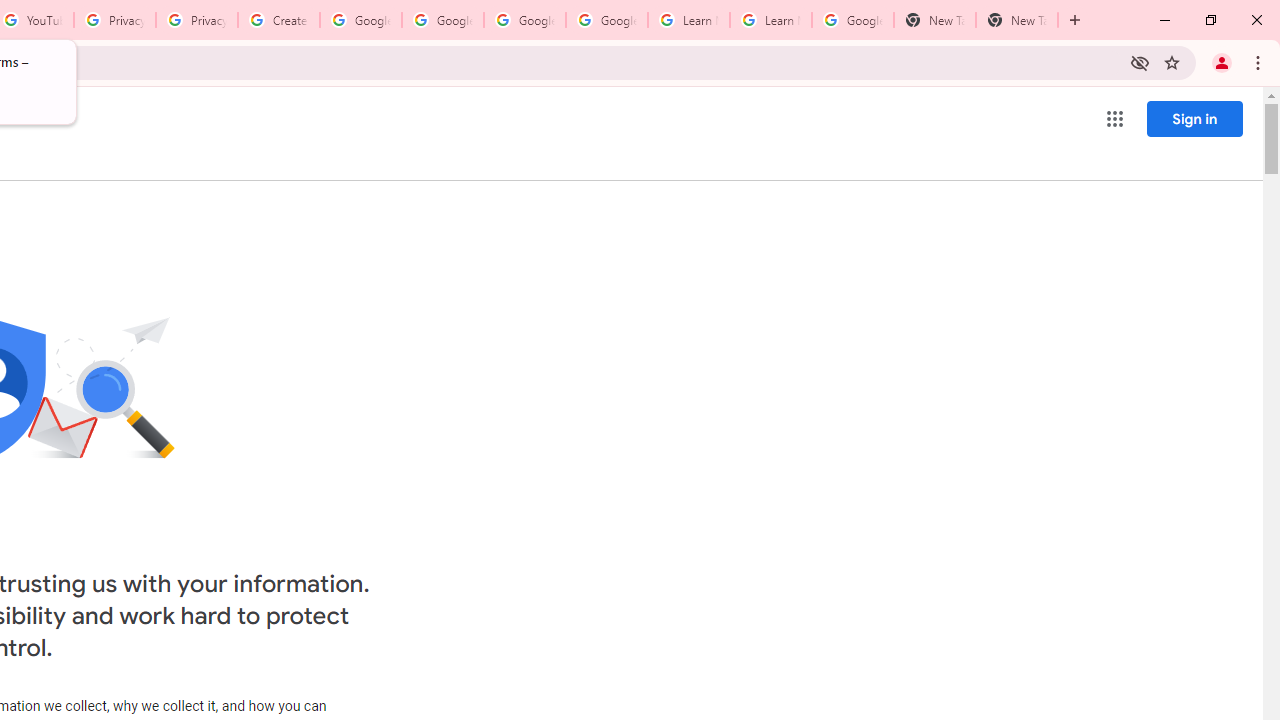 The width and height of the screenshot is (1280, 720). What do you see at coordinates (360, 20) in the screenshot?
I see `Google Account Help` at bounding box center [360, 20].